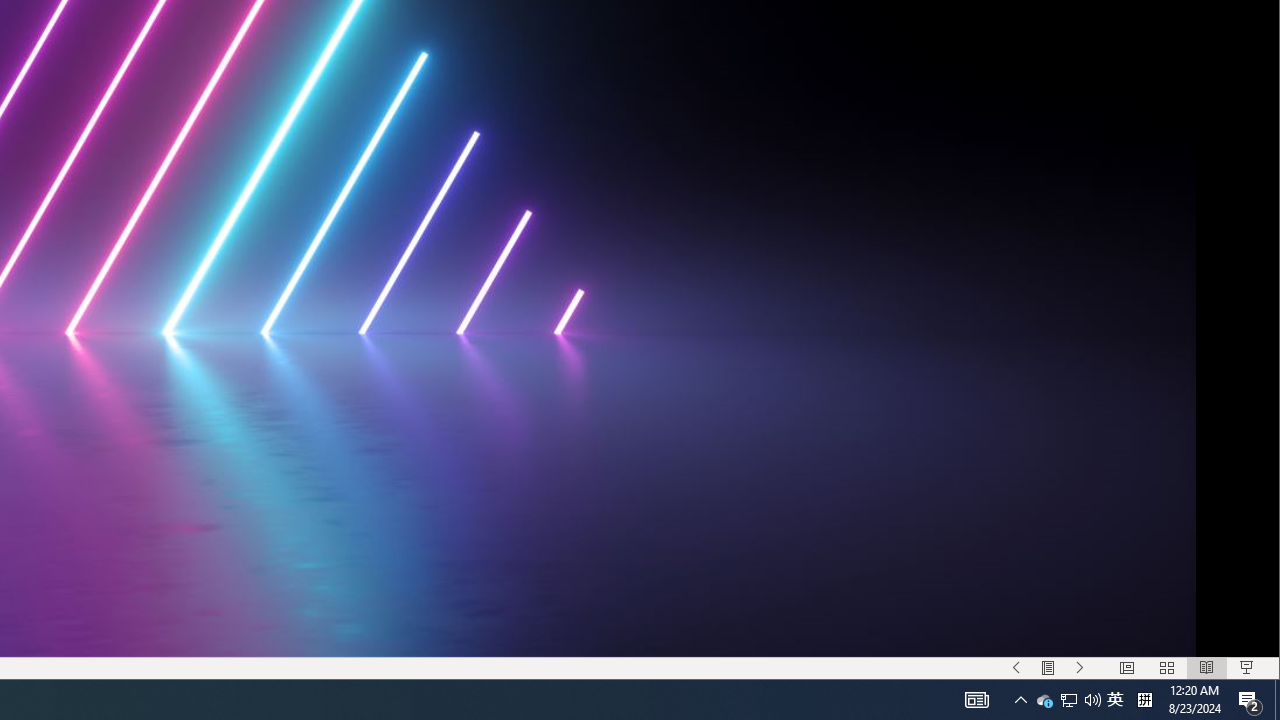 The height and width of the screenshot is (720, 1280). I want to click on Action Center, 2 new notifications, so click(1115, 700).